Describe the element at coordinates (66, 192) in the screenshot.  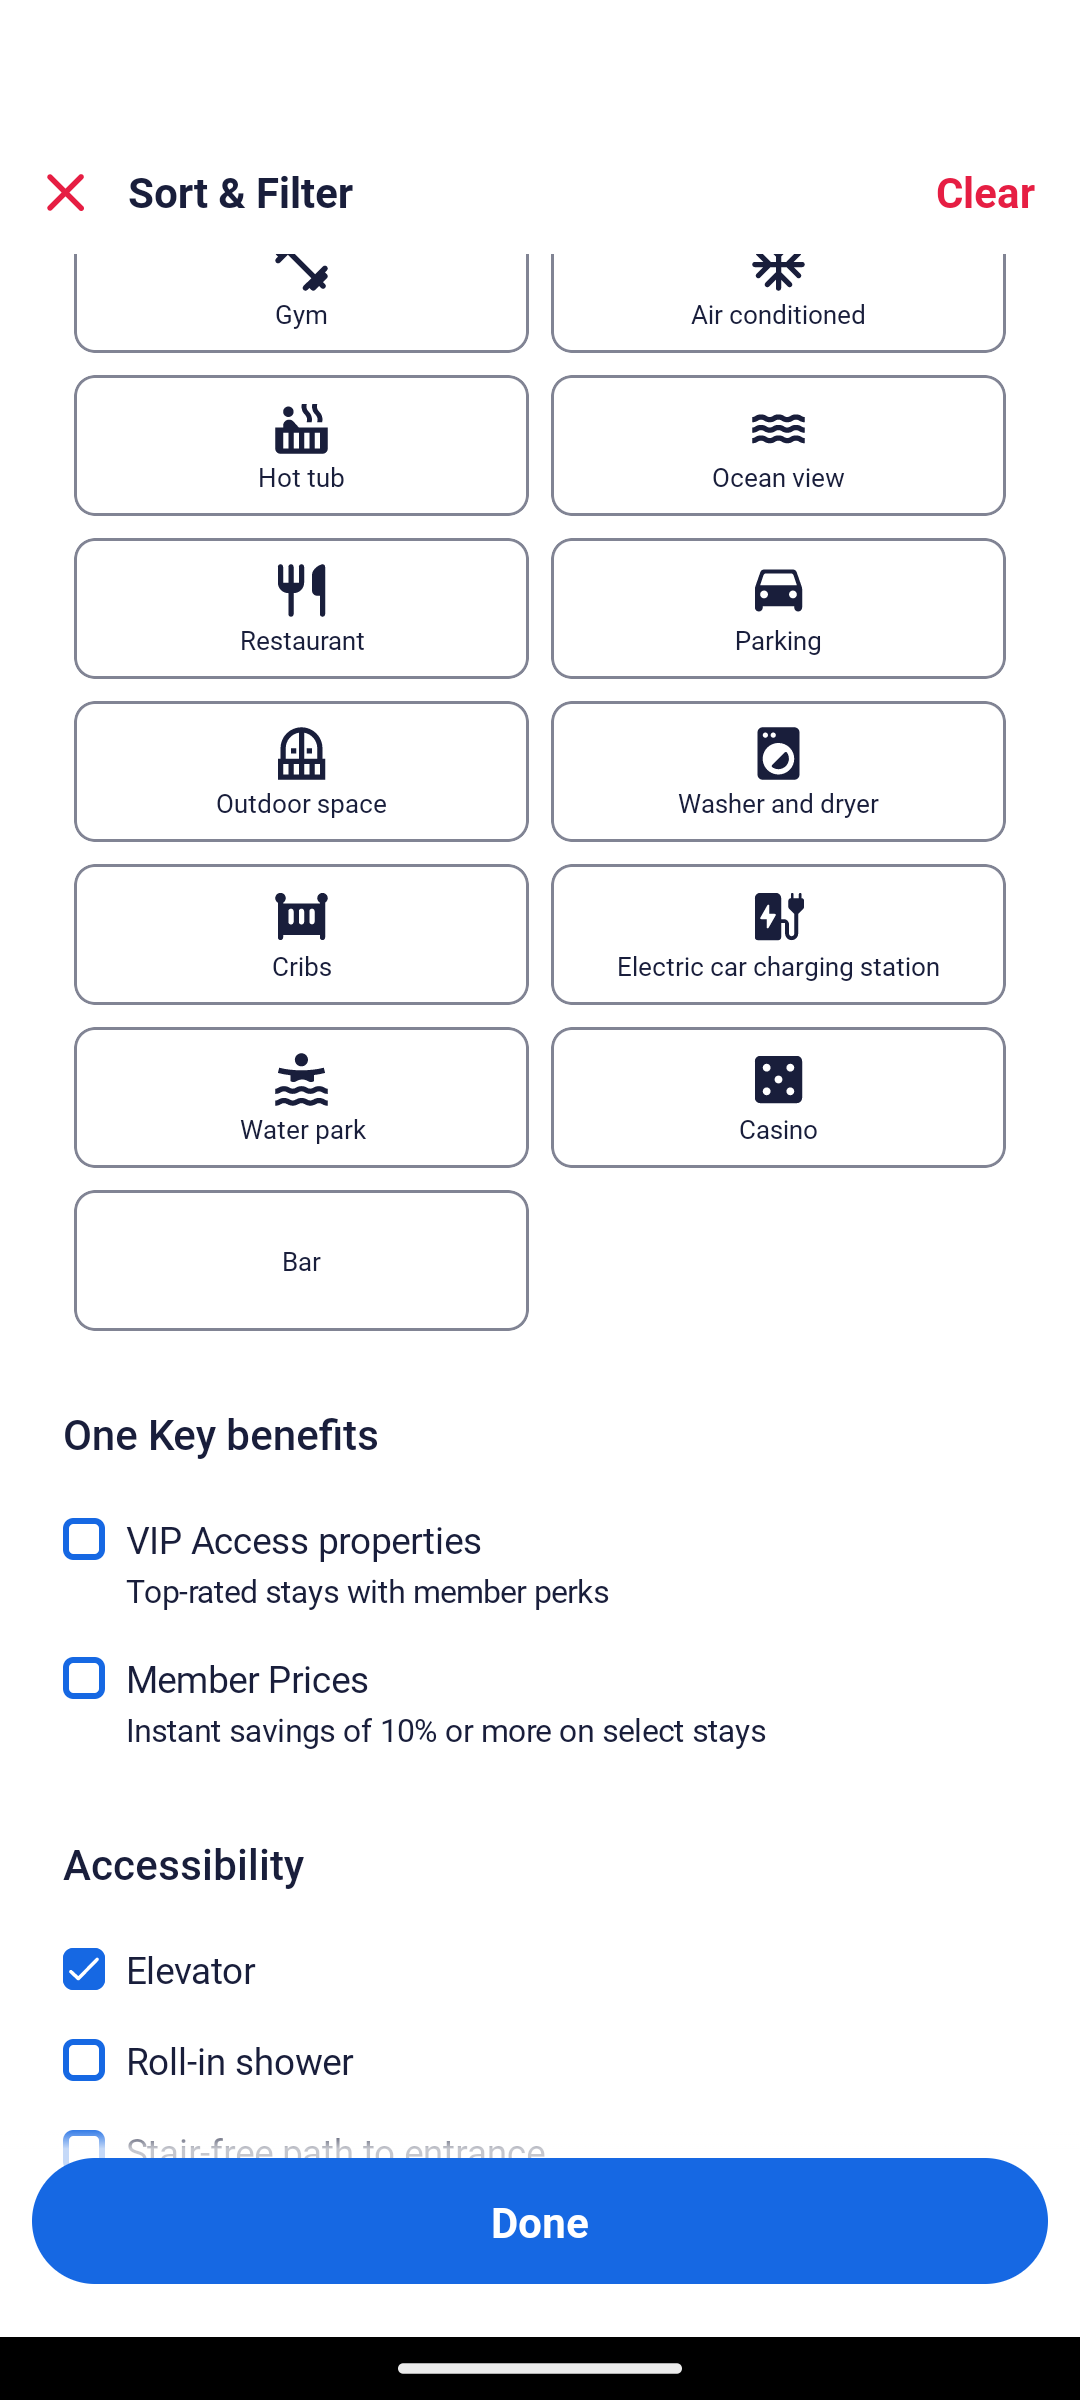
I see `Close Sort and Filter` at that location.